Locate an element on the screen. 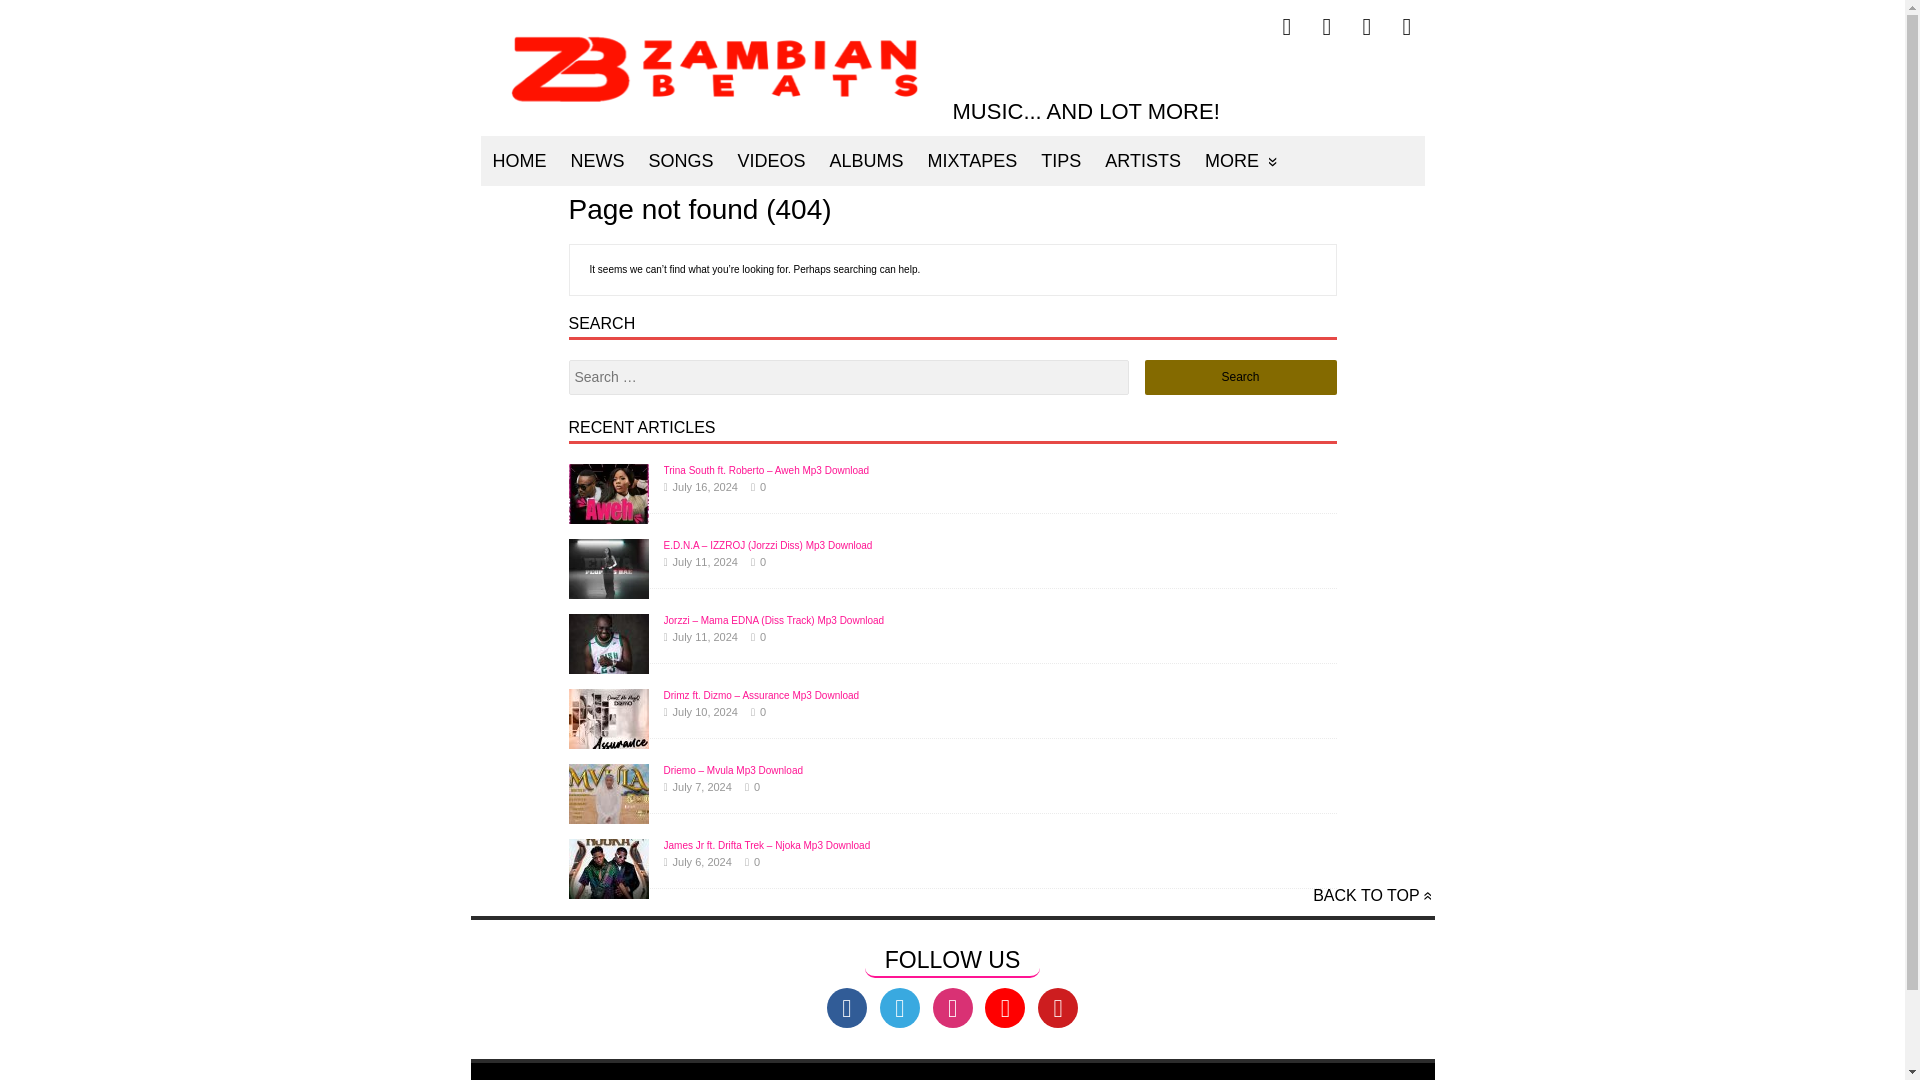  HOME is located at coordinates (519, 160).